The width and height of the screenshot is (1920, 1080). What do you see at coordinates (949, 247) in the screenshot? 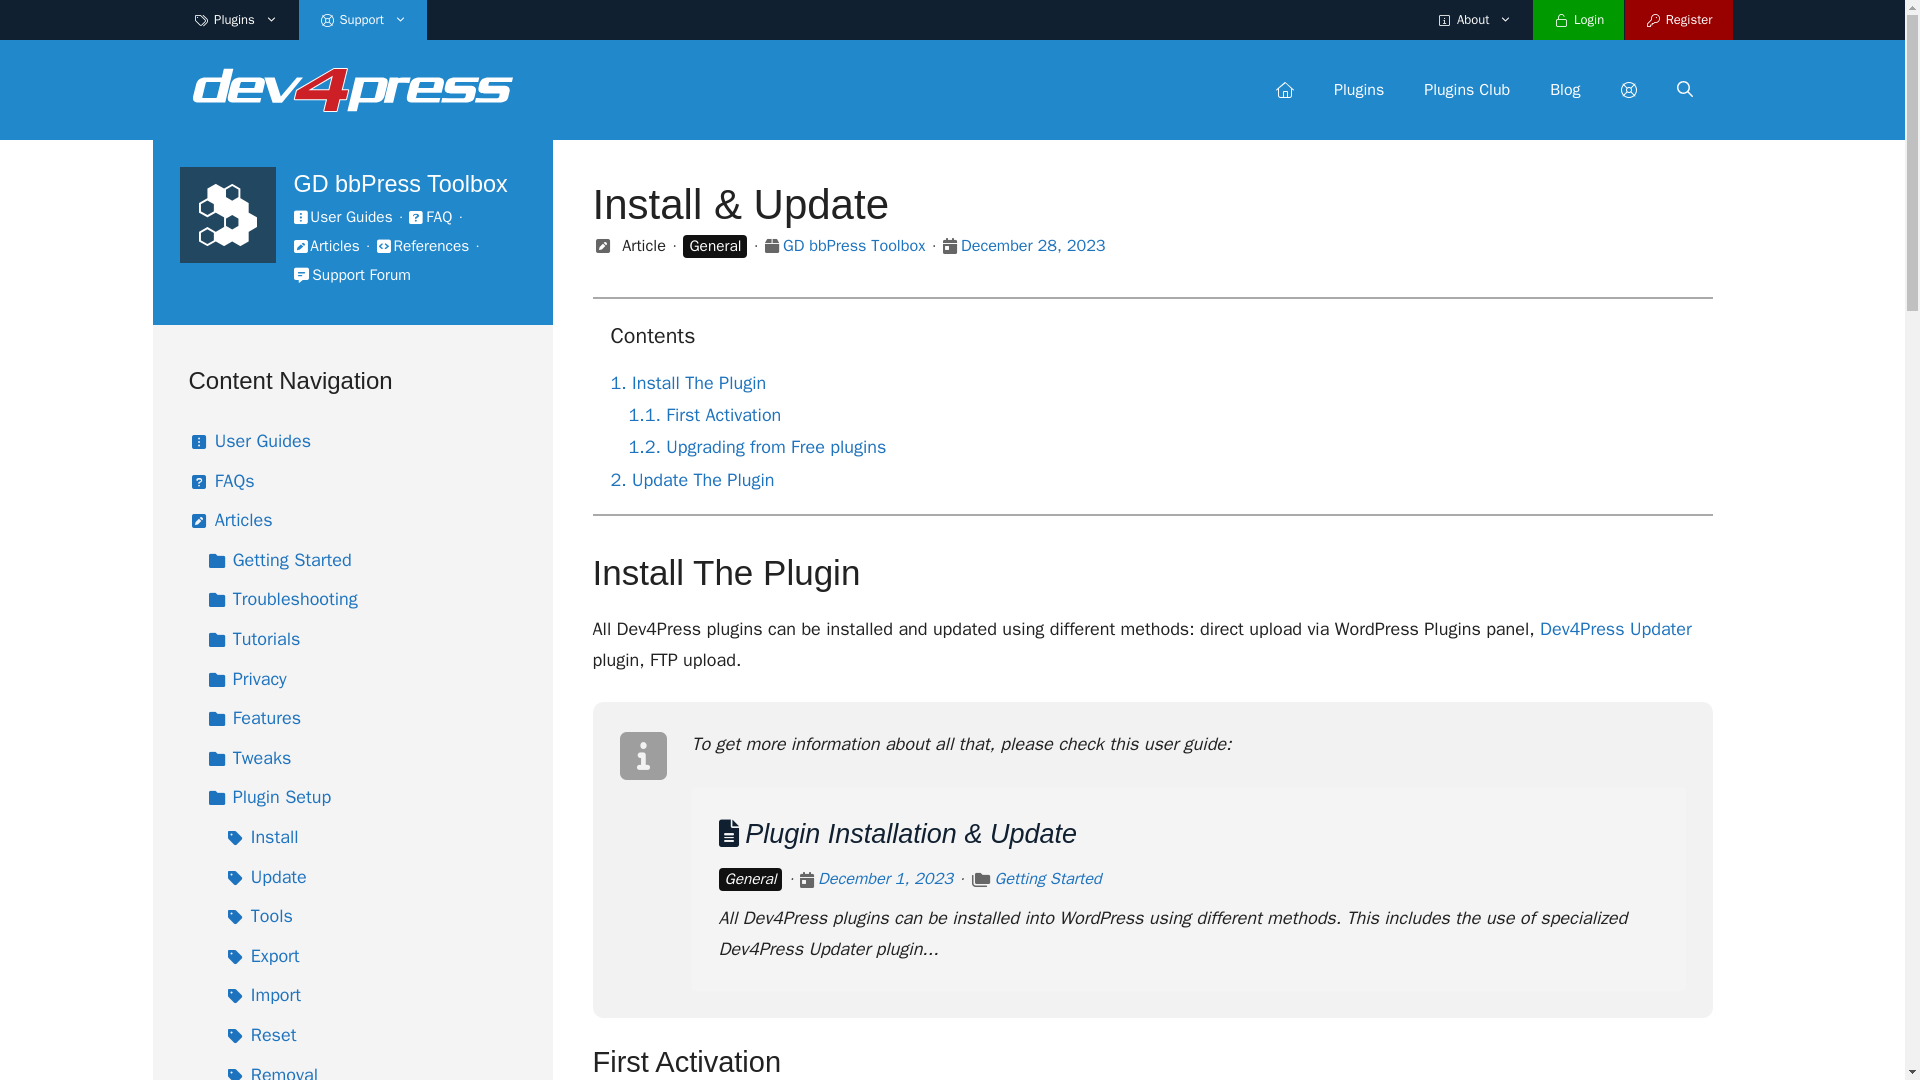
I see `Posted on` at bounding box center [949, 247].